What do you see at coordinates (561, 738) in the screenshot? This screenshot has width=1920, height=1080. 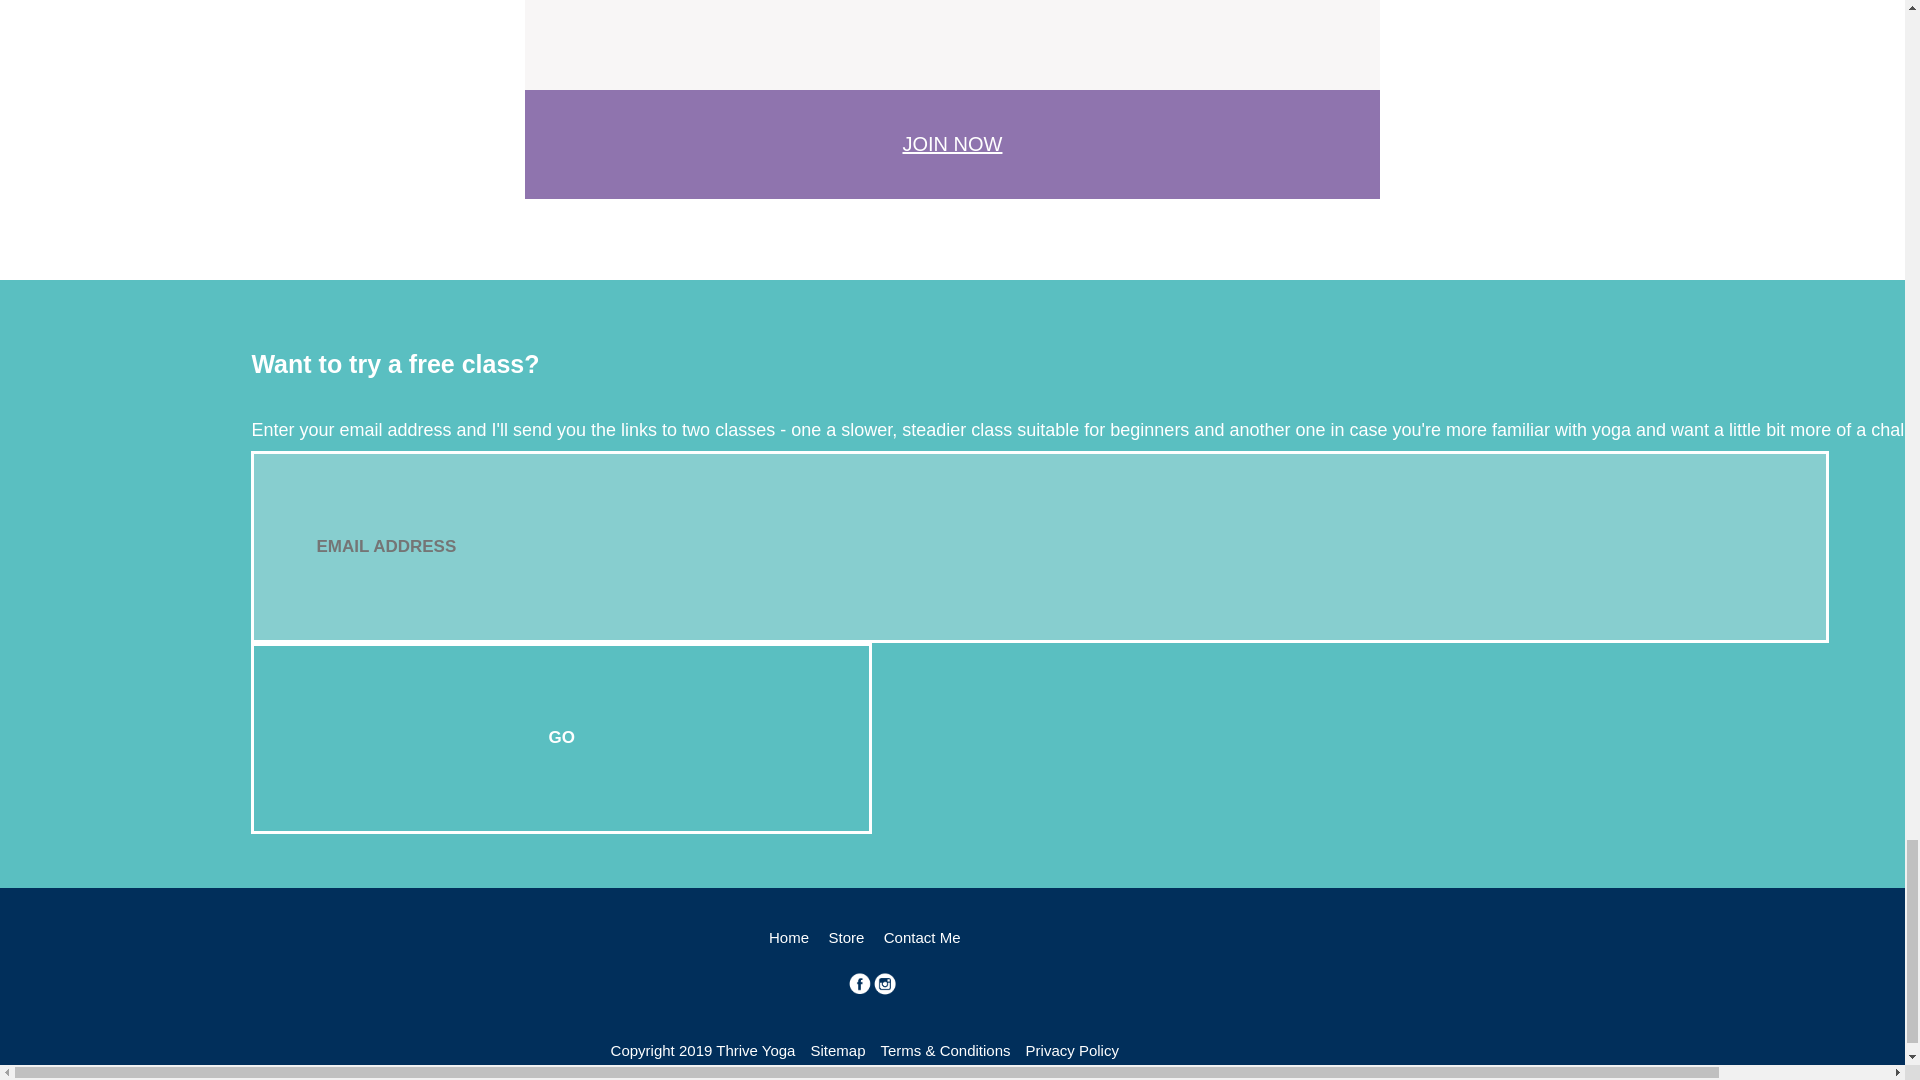 I see `GO` at bounding box center [561, 738].